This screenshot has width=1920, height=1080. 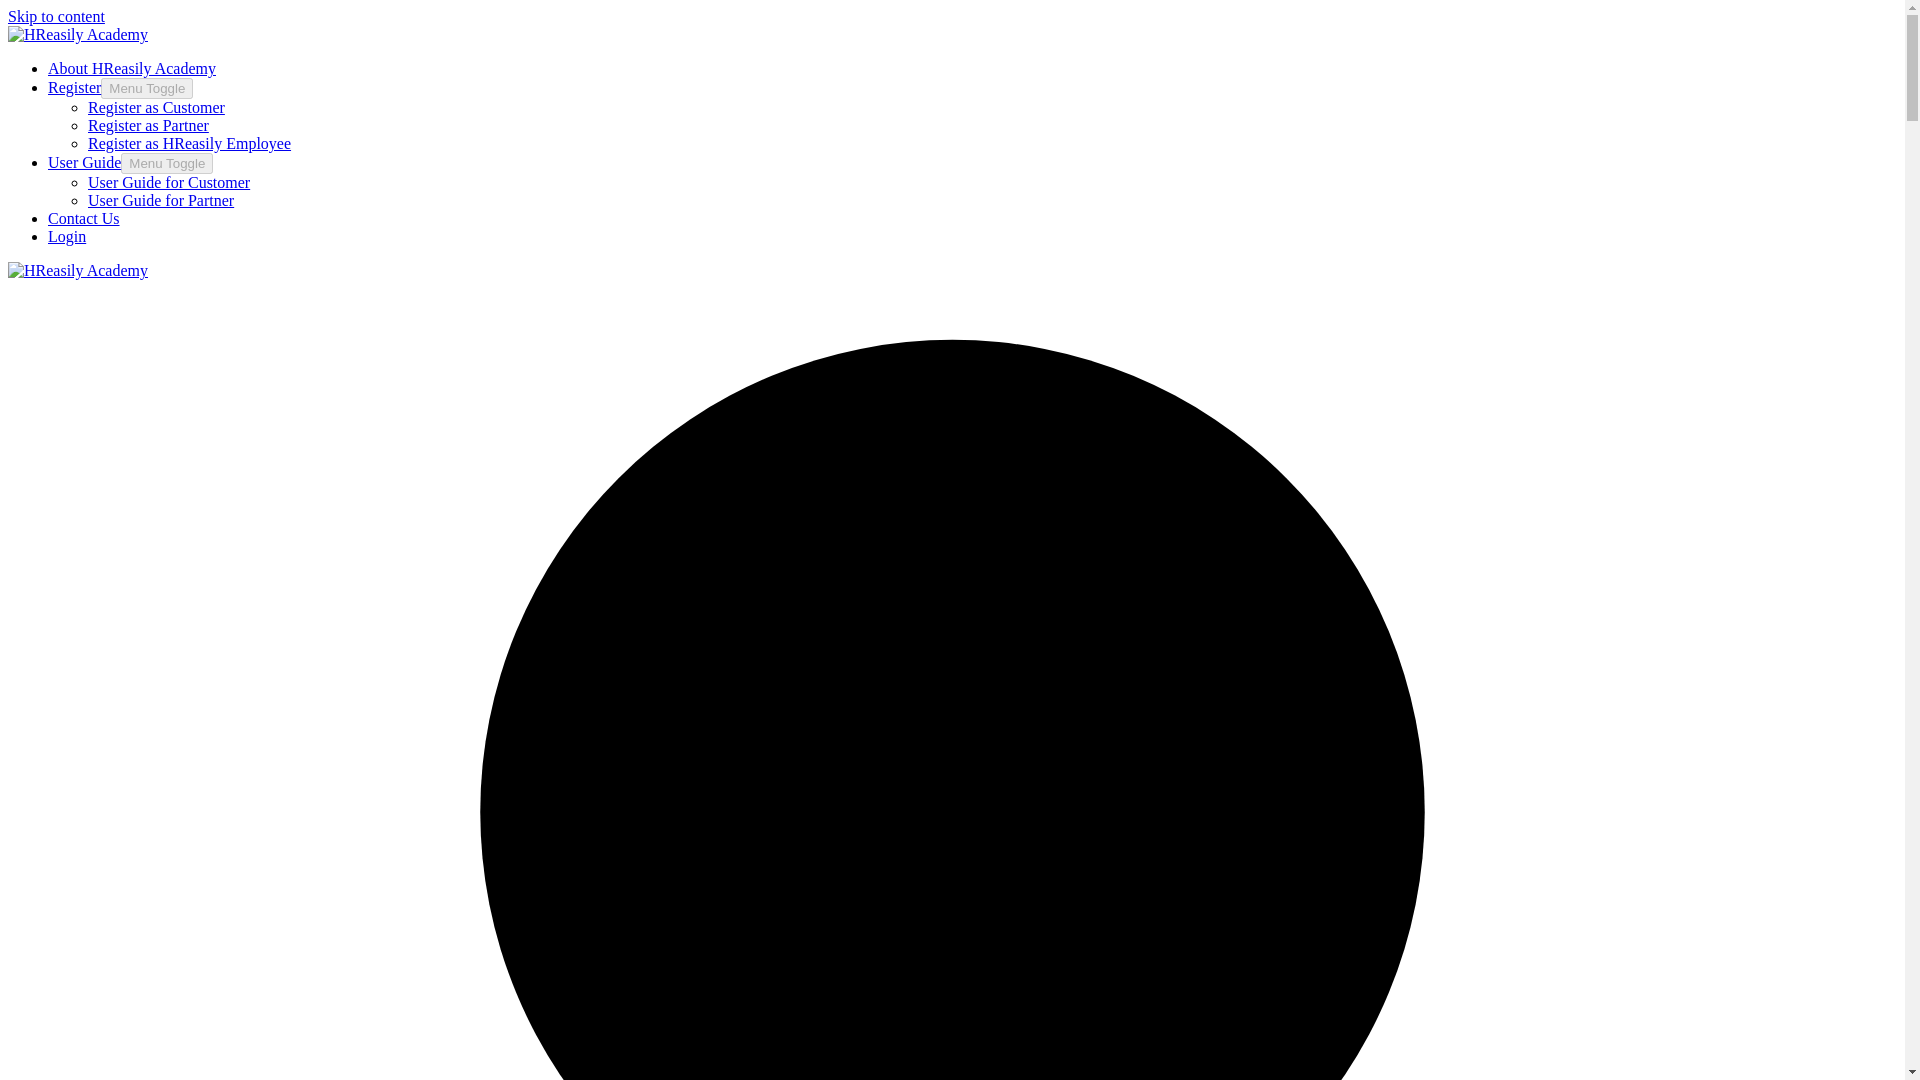 I want to click on User Guide for Partner, so click(x=161, y=200).